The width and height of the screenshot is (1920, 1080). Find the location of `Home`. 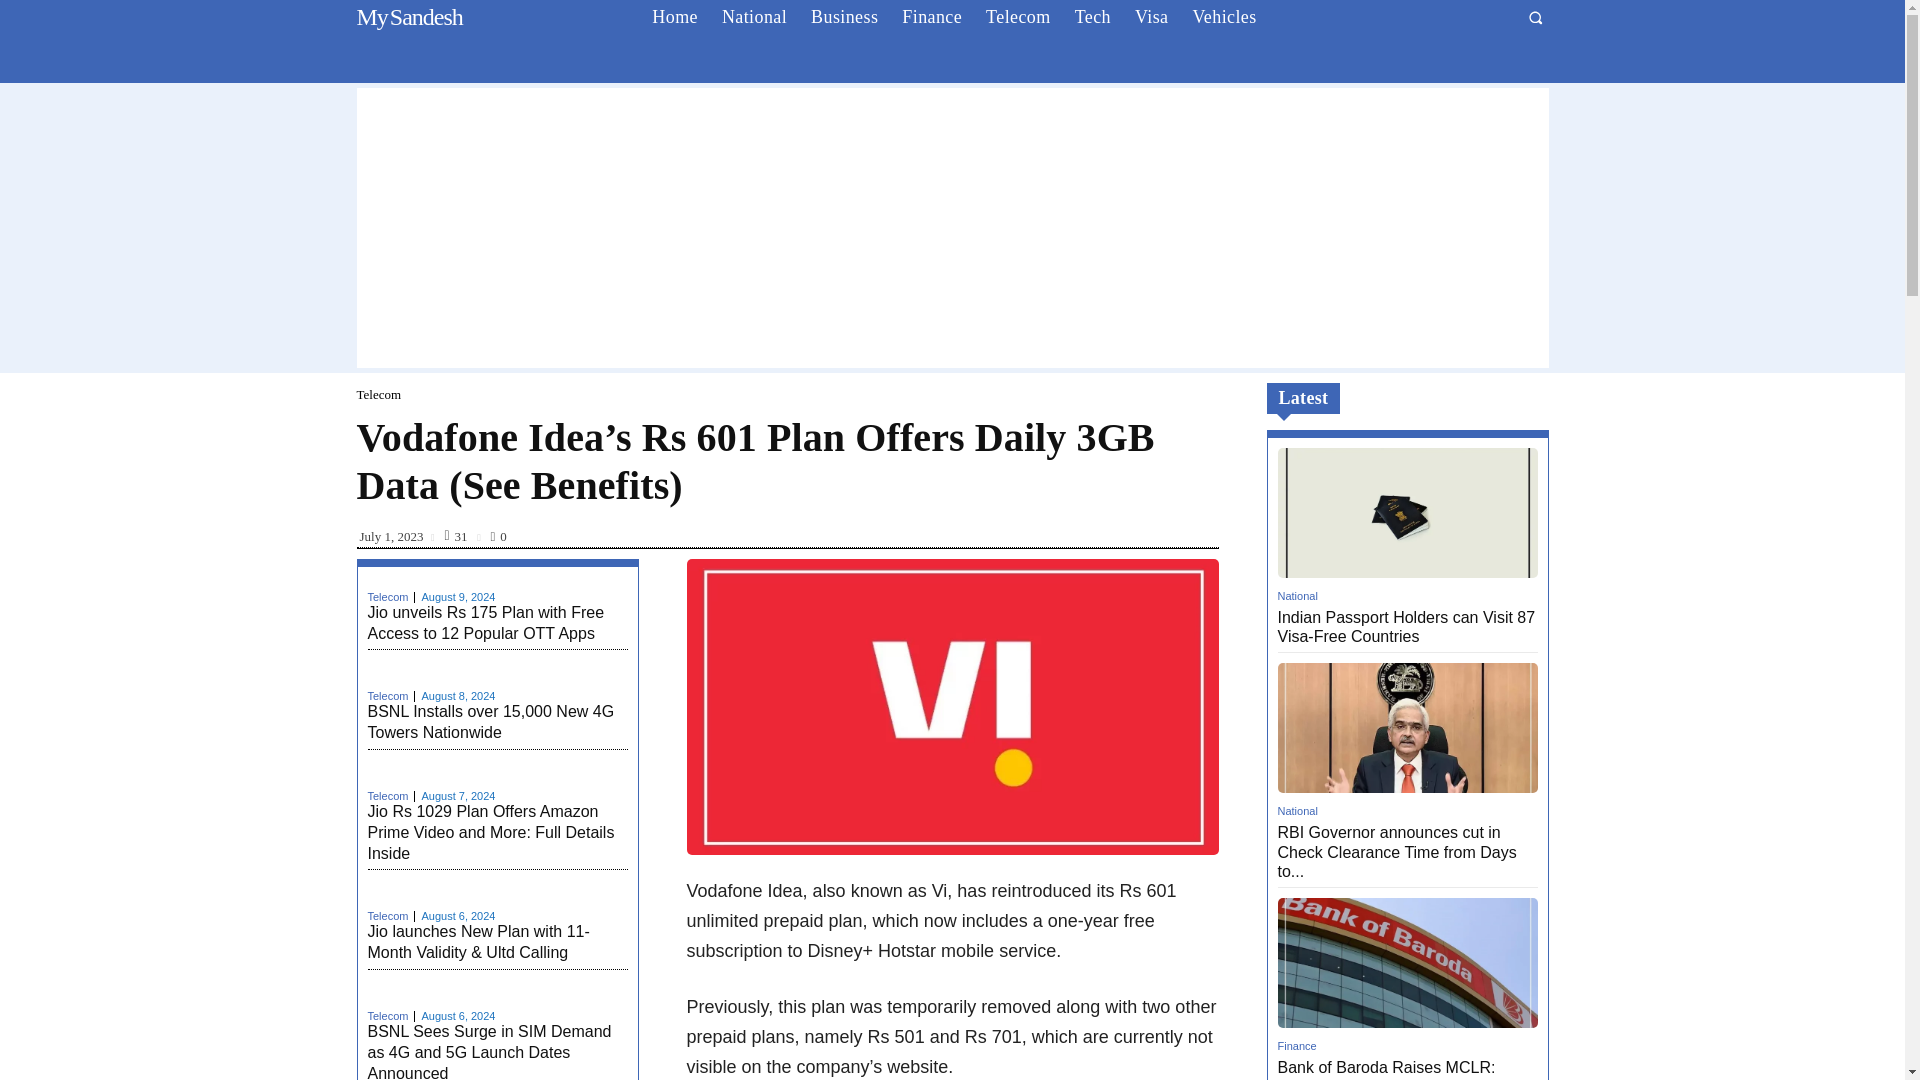

Home is located at coordinates (674, 17).